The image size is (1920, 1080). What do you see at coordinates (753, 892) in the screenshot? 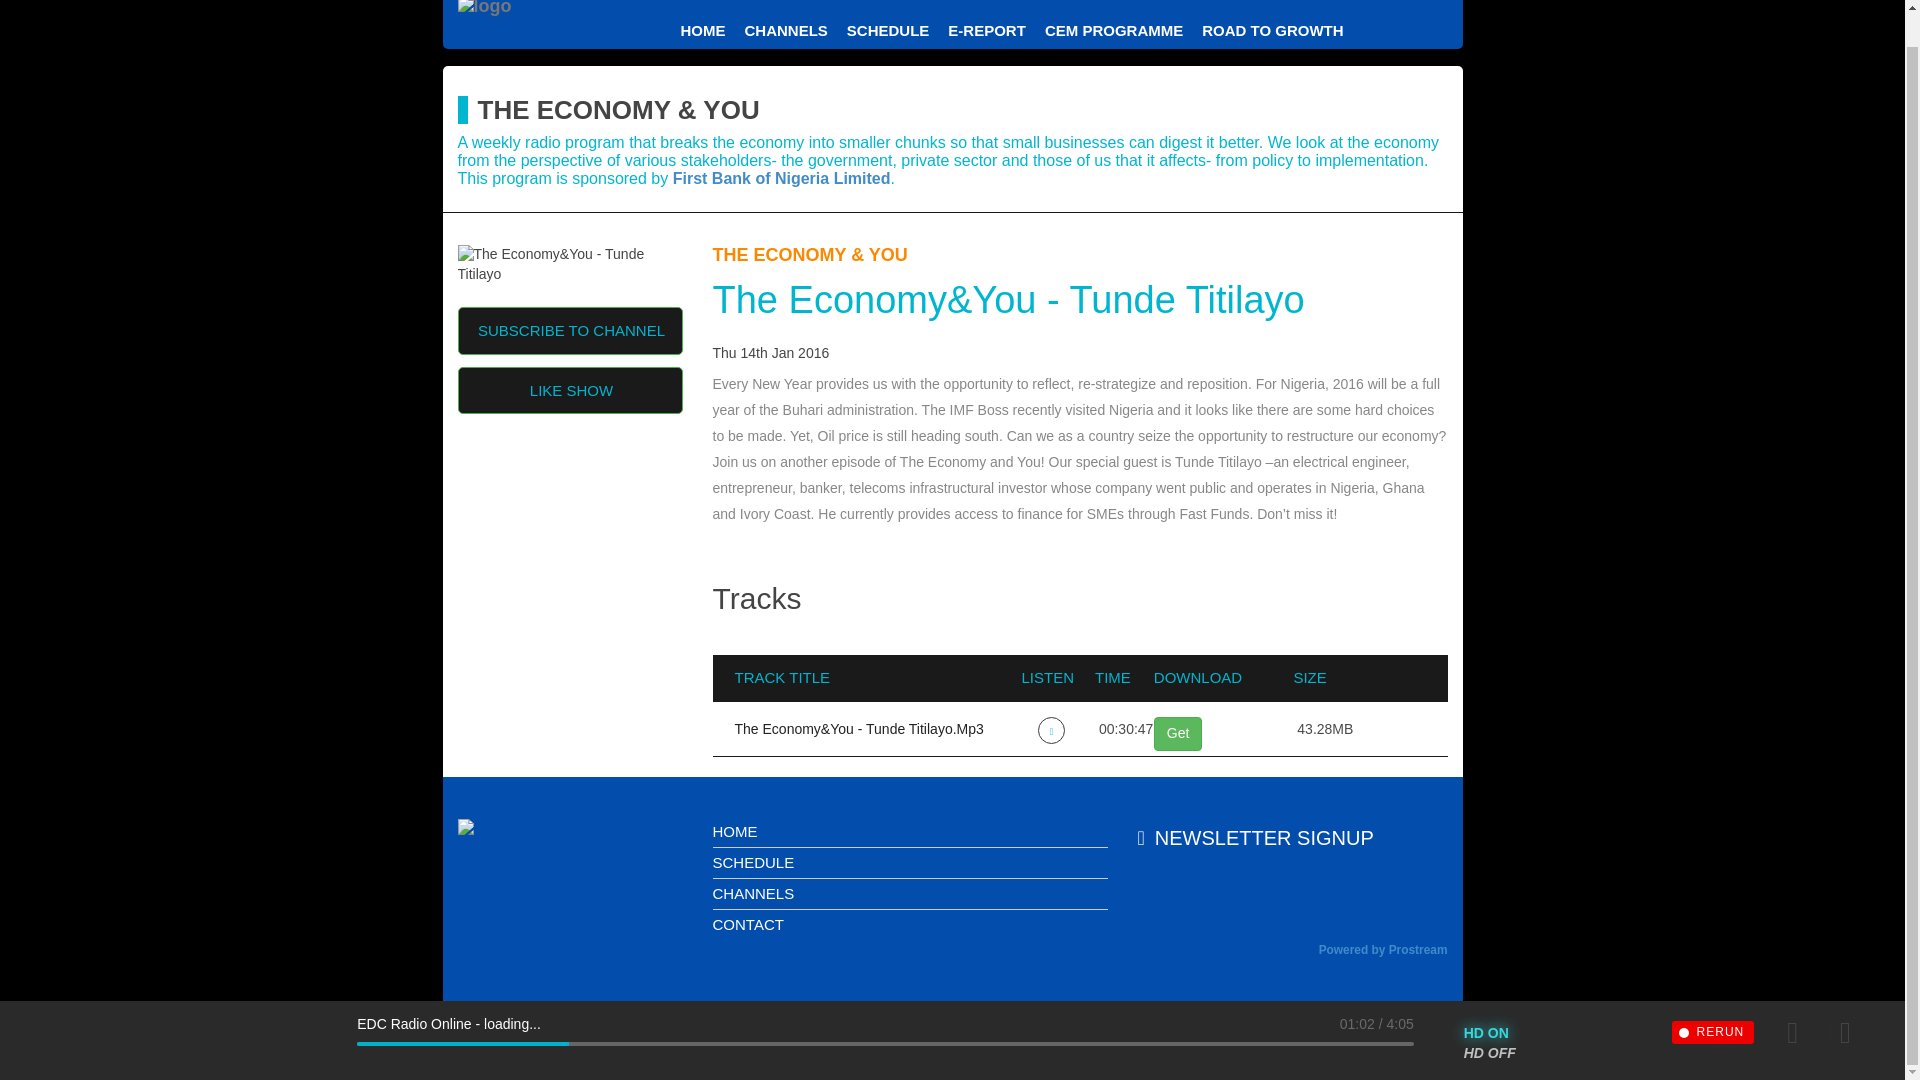
I see `CHANNELS` at bounding box center [753, 892].